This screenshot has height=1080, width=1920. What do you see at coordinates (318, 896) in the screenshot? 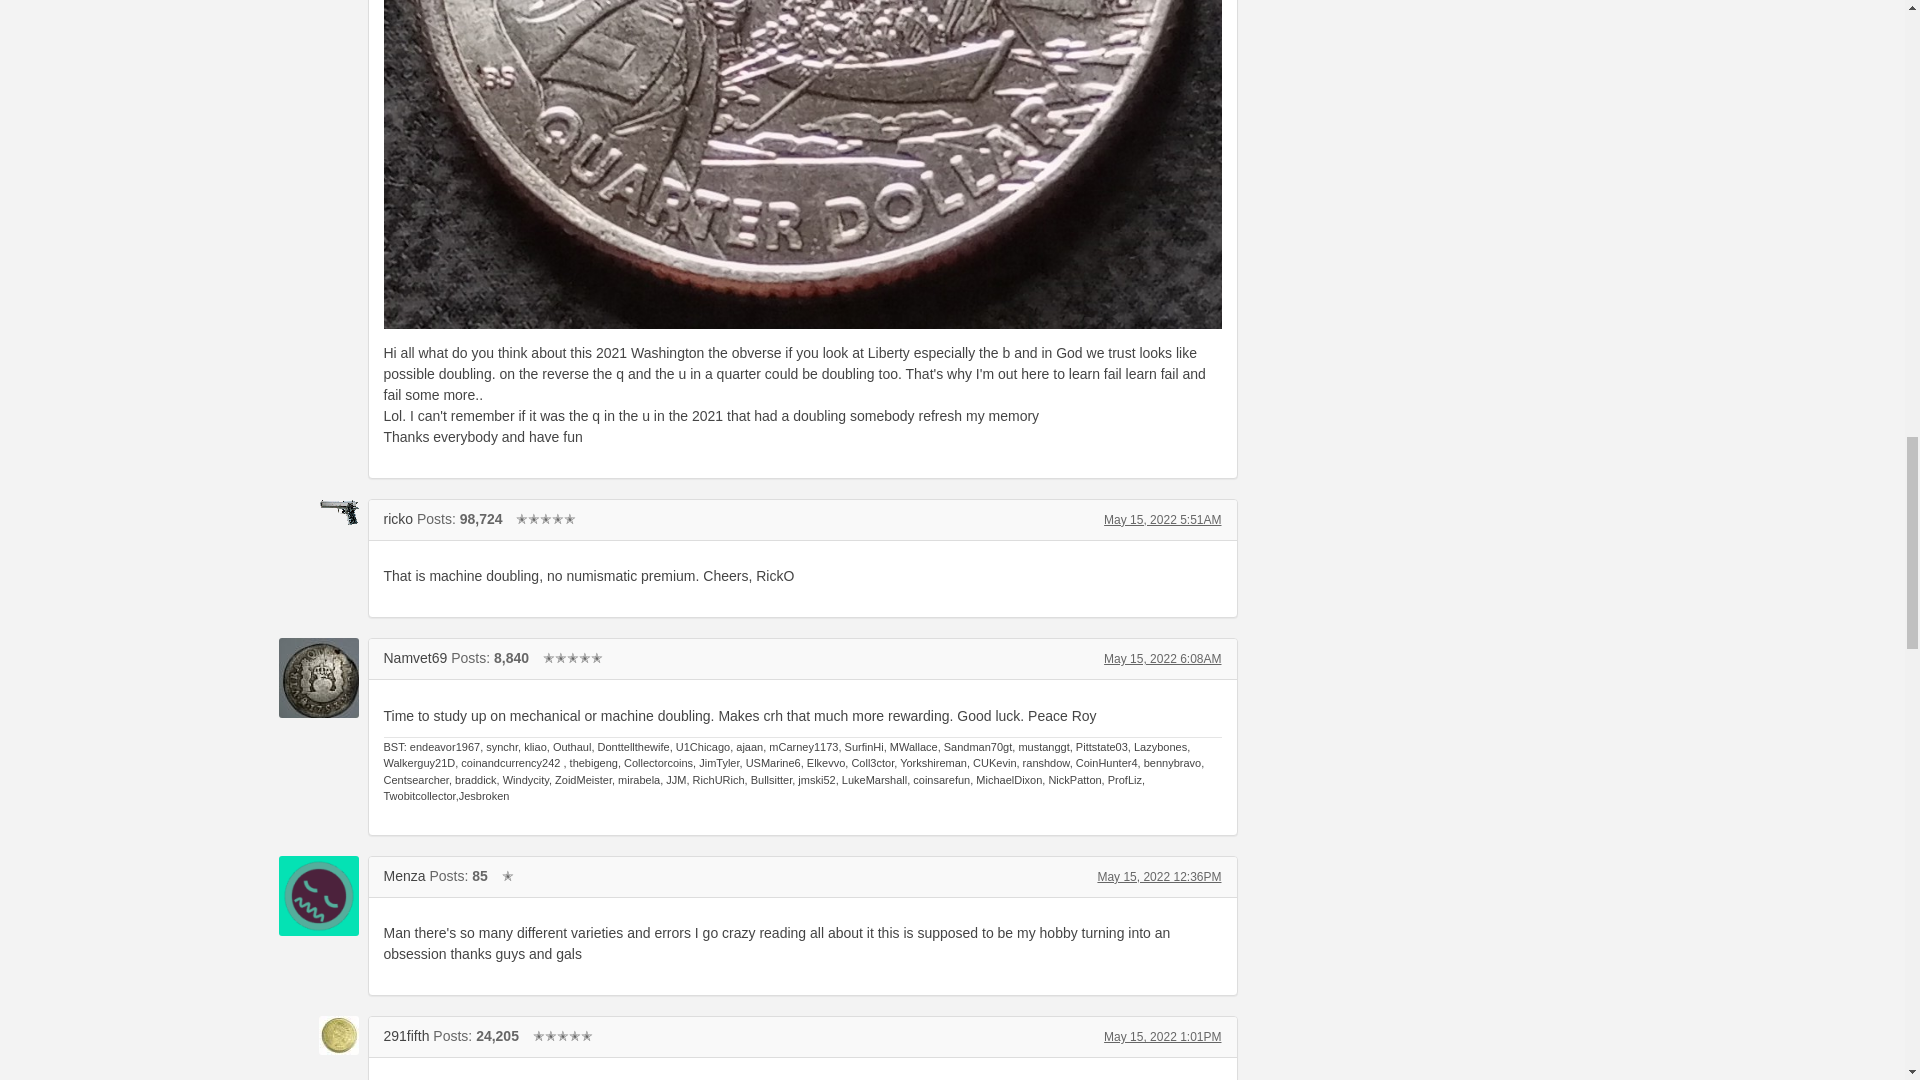
I see `Menza` at bounding box center [318, 896].